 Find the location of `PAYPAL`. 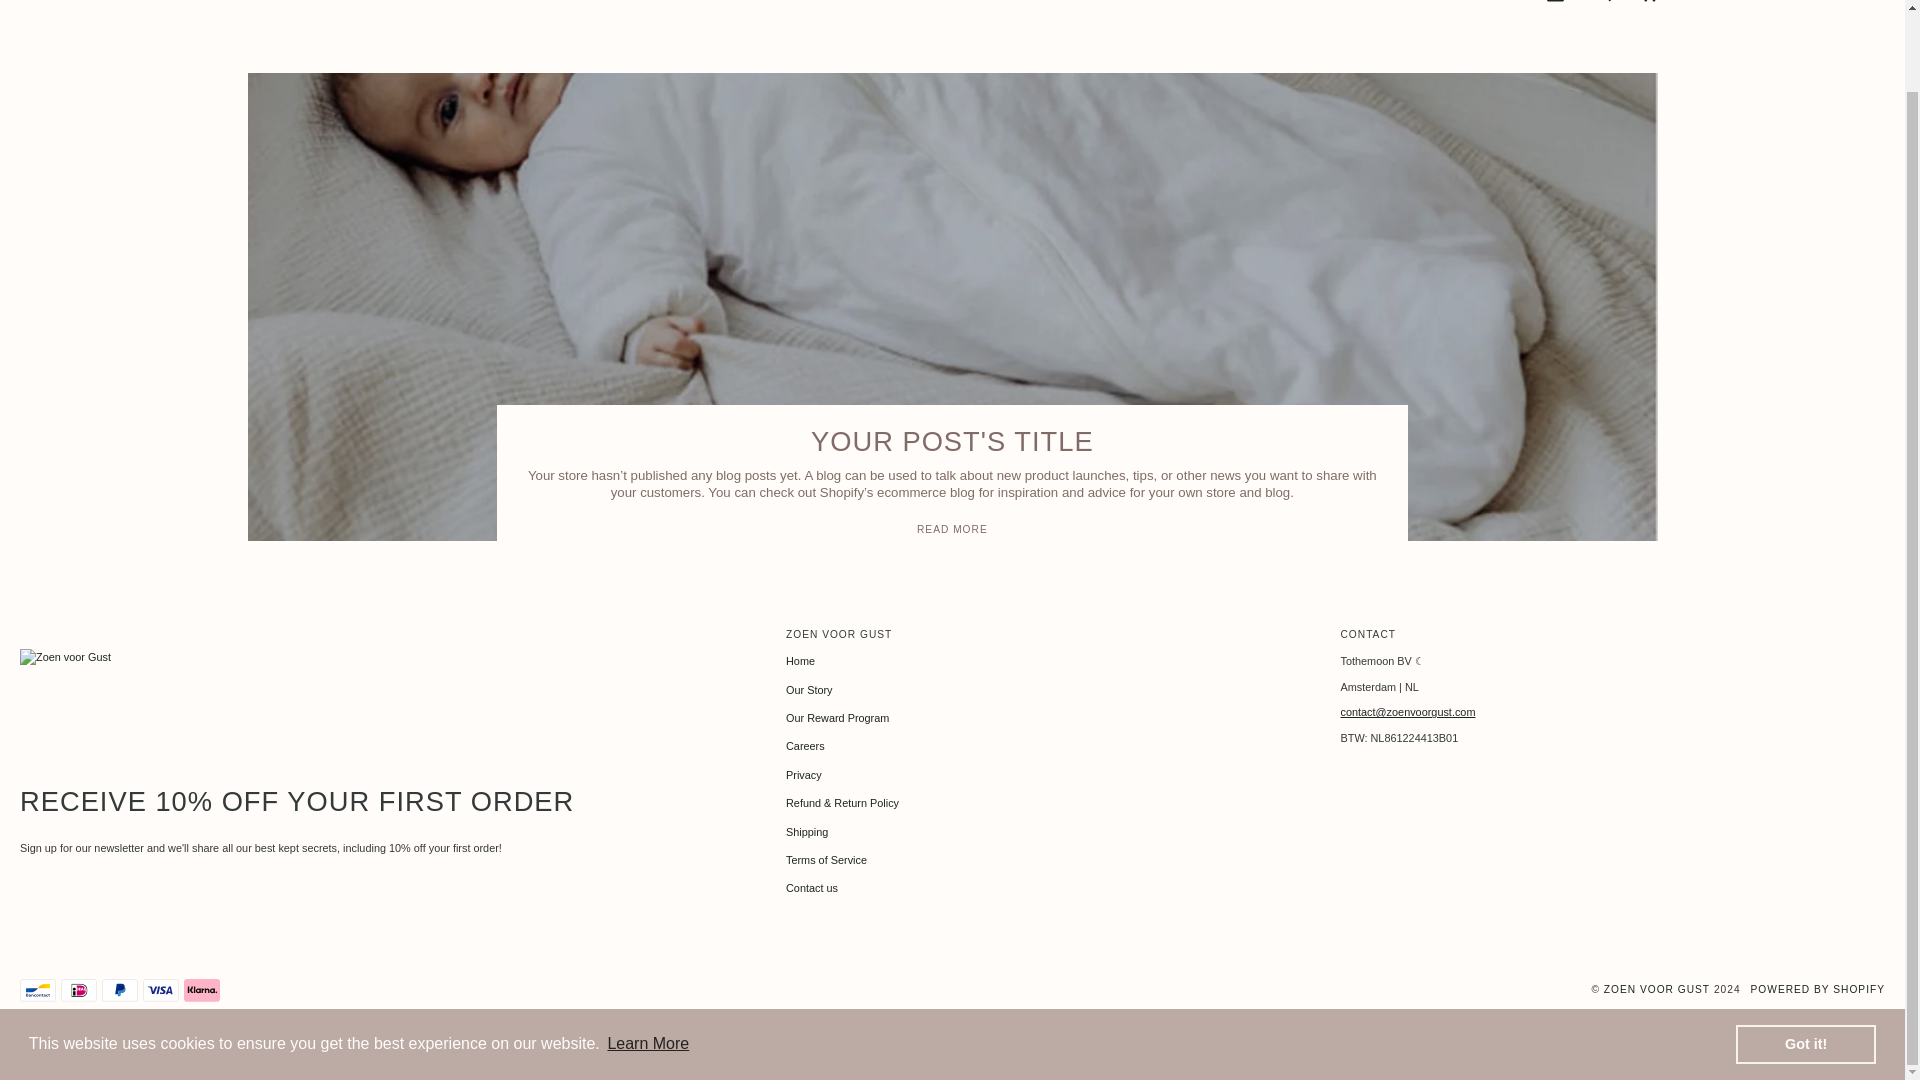

PAYPAL is located at coordinates (120, 990).